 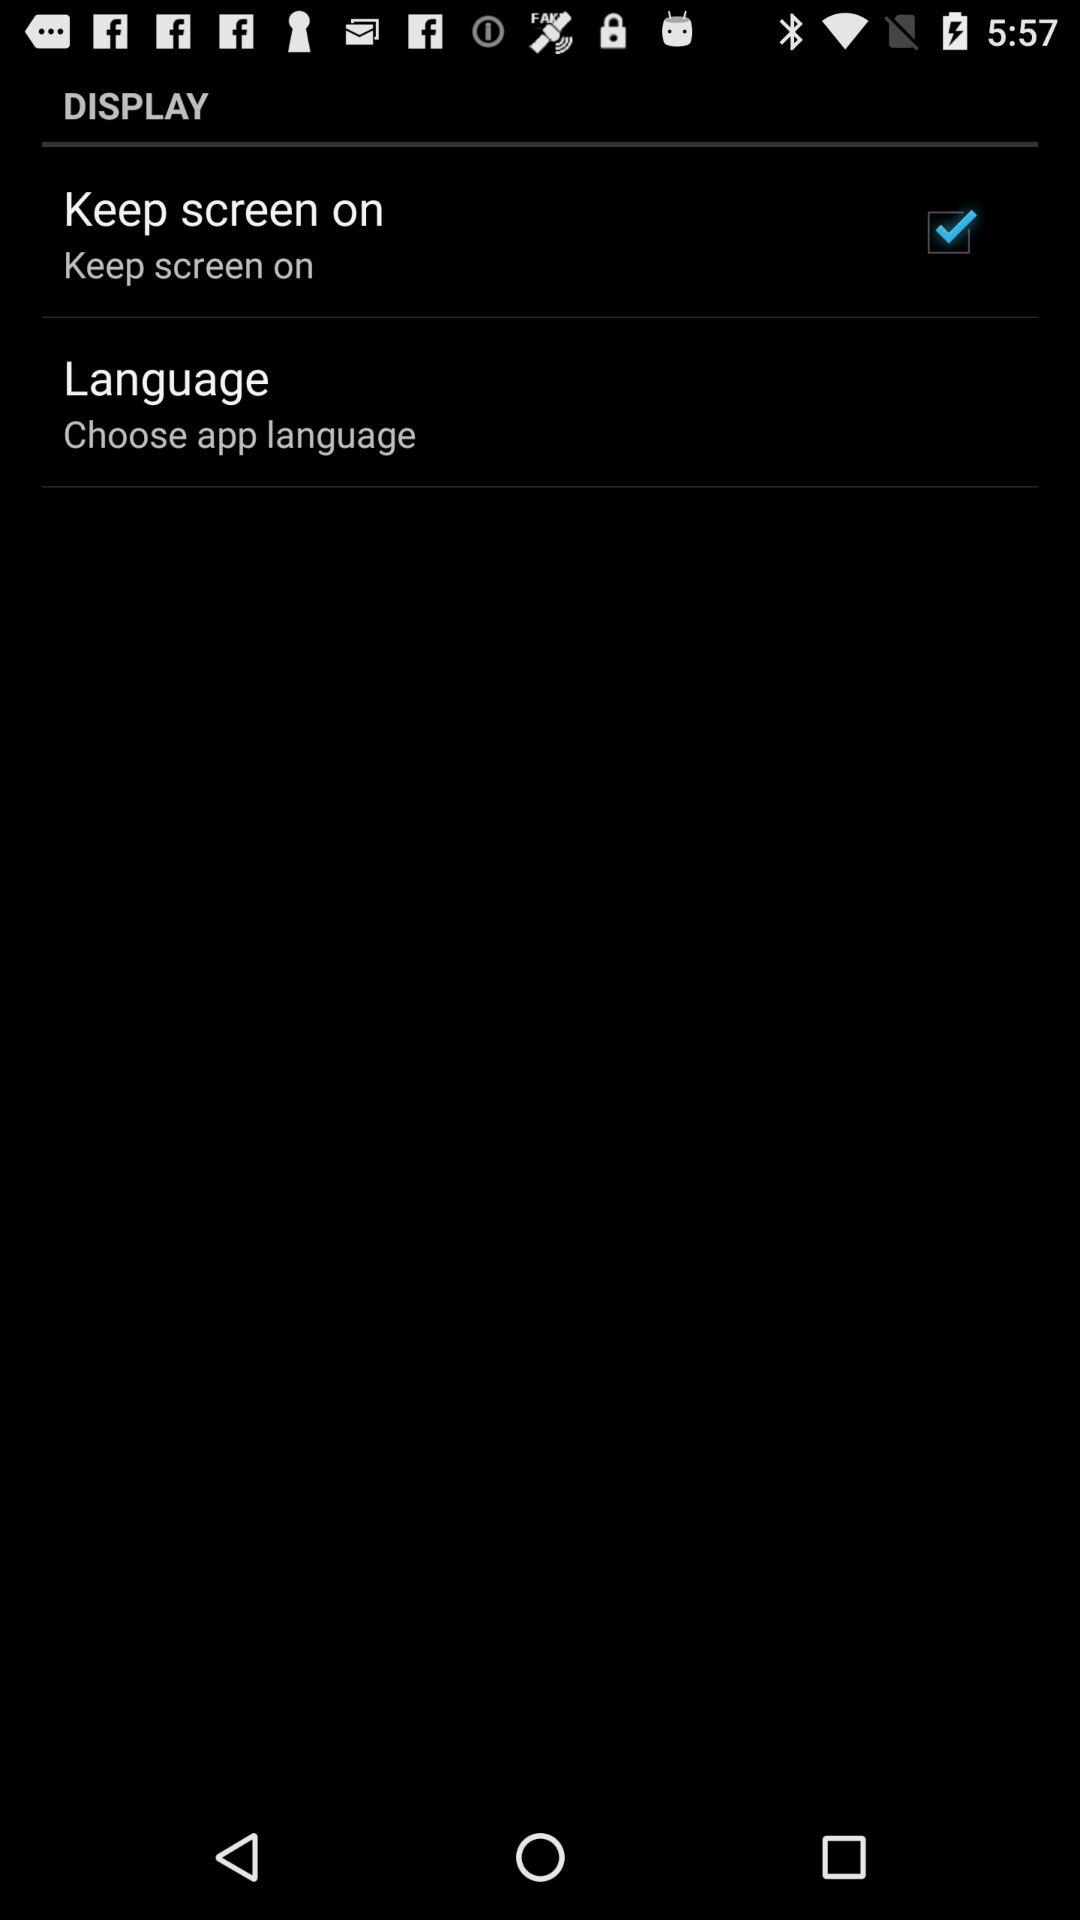 I want to click on tap the app next to keep screen on, so click(x=948, y=232).